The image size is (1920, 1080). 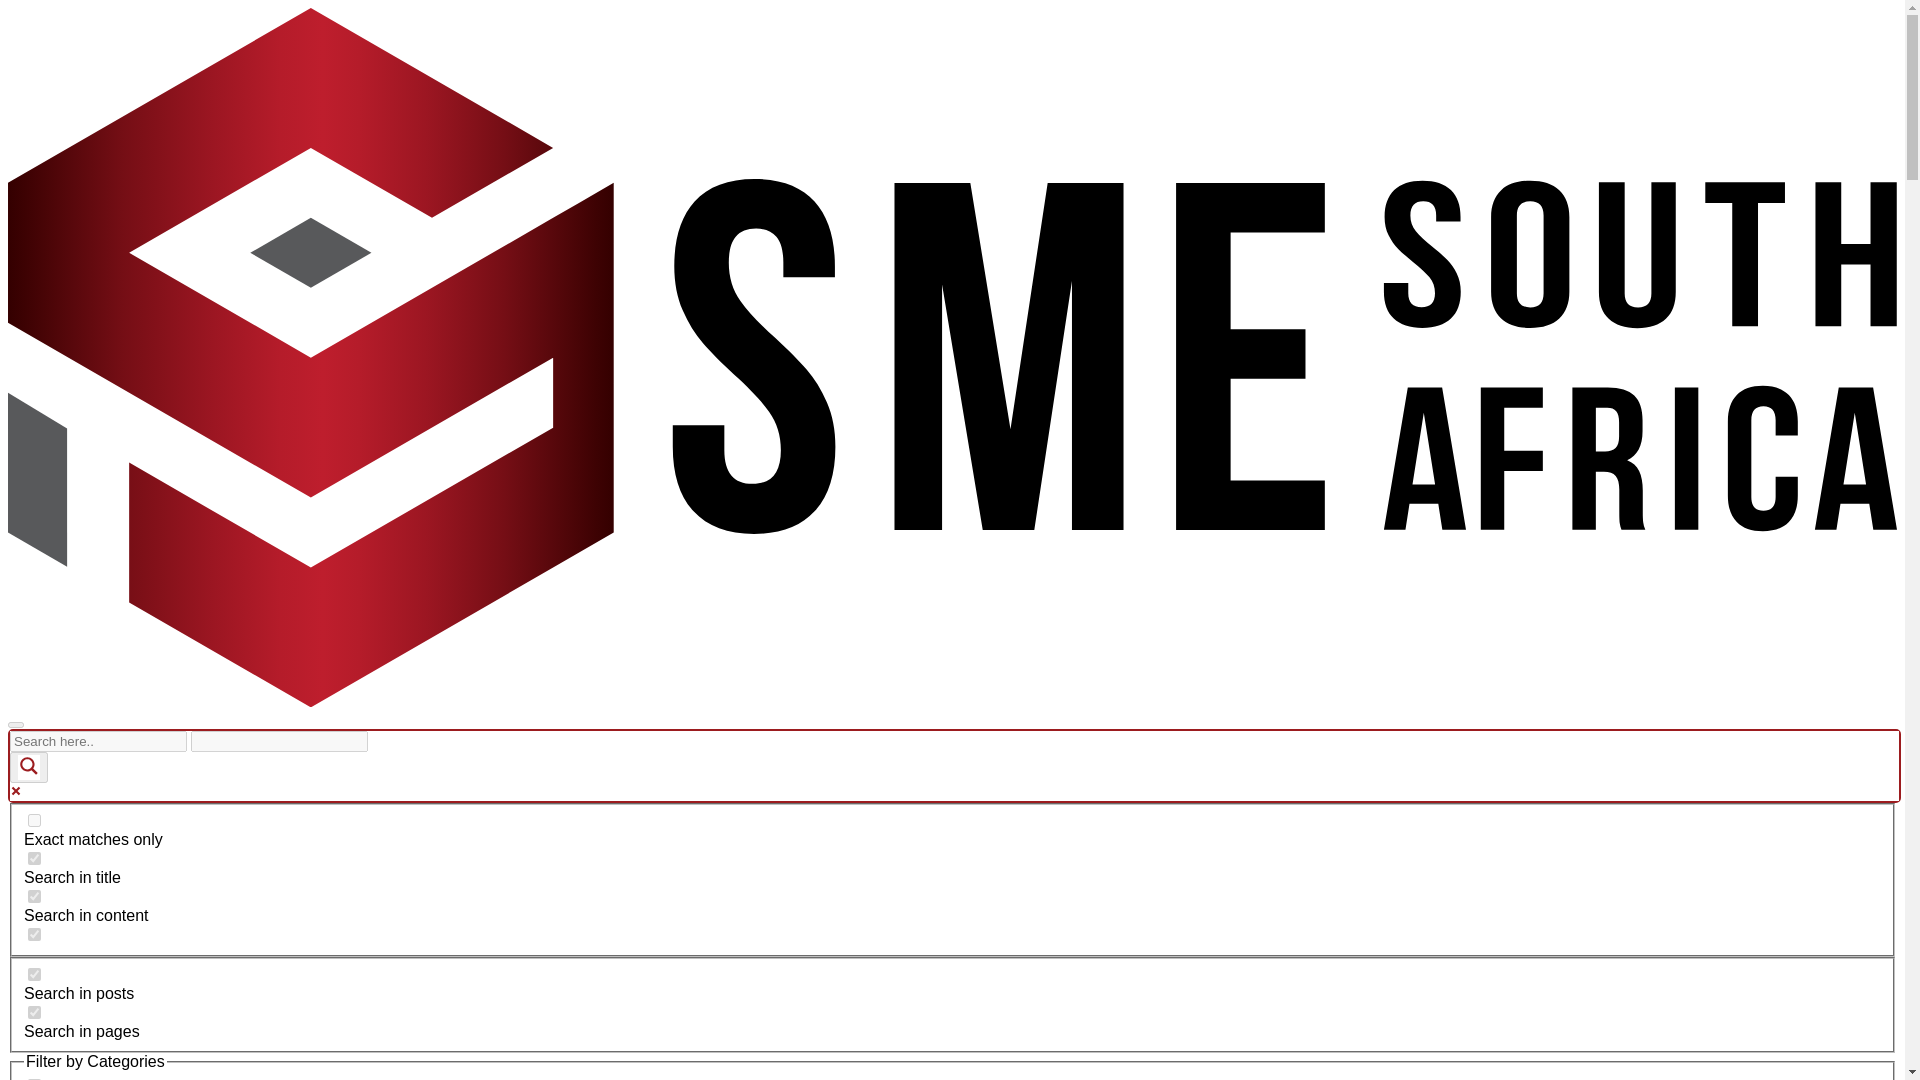 I want to click on content, so click(x=34, y=896).